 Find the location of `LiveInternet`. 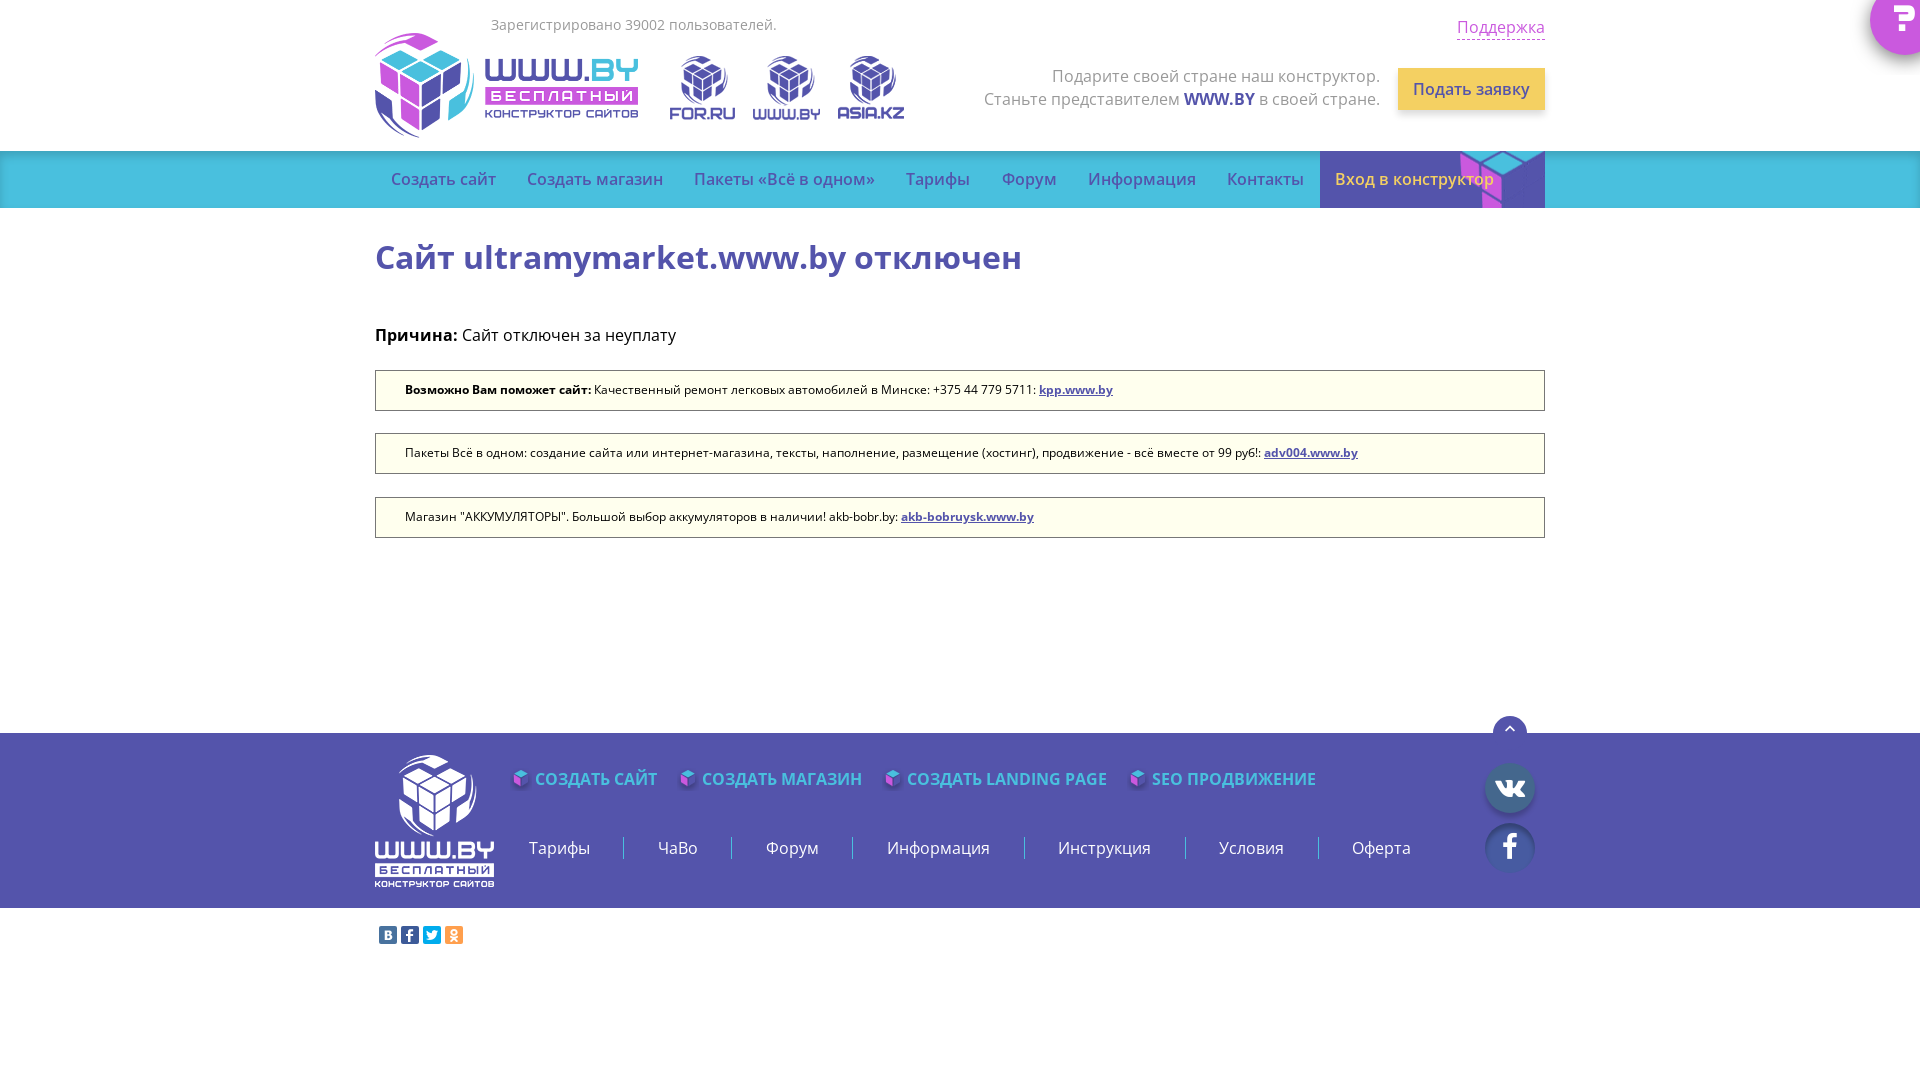

LiveInternet is located at coordinates (1530, 938).